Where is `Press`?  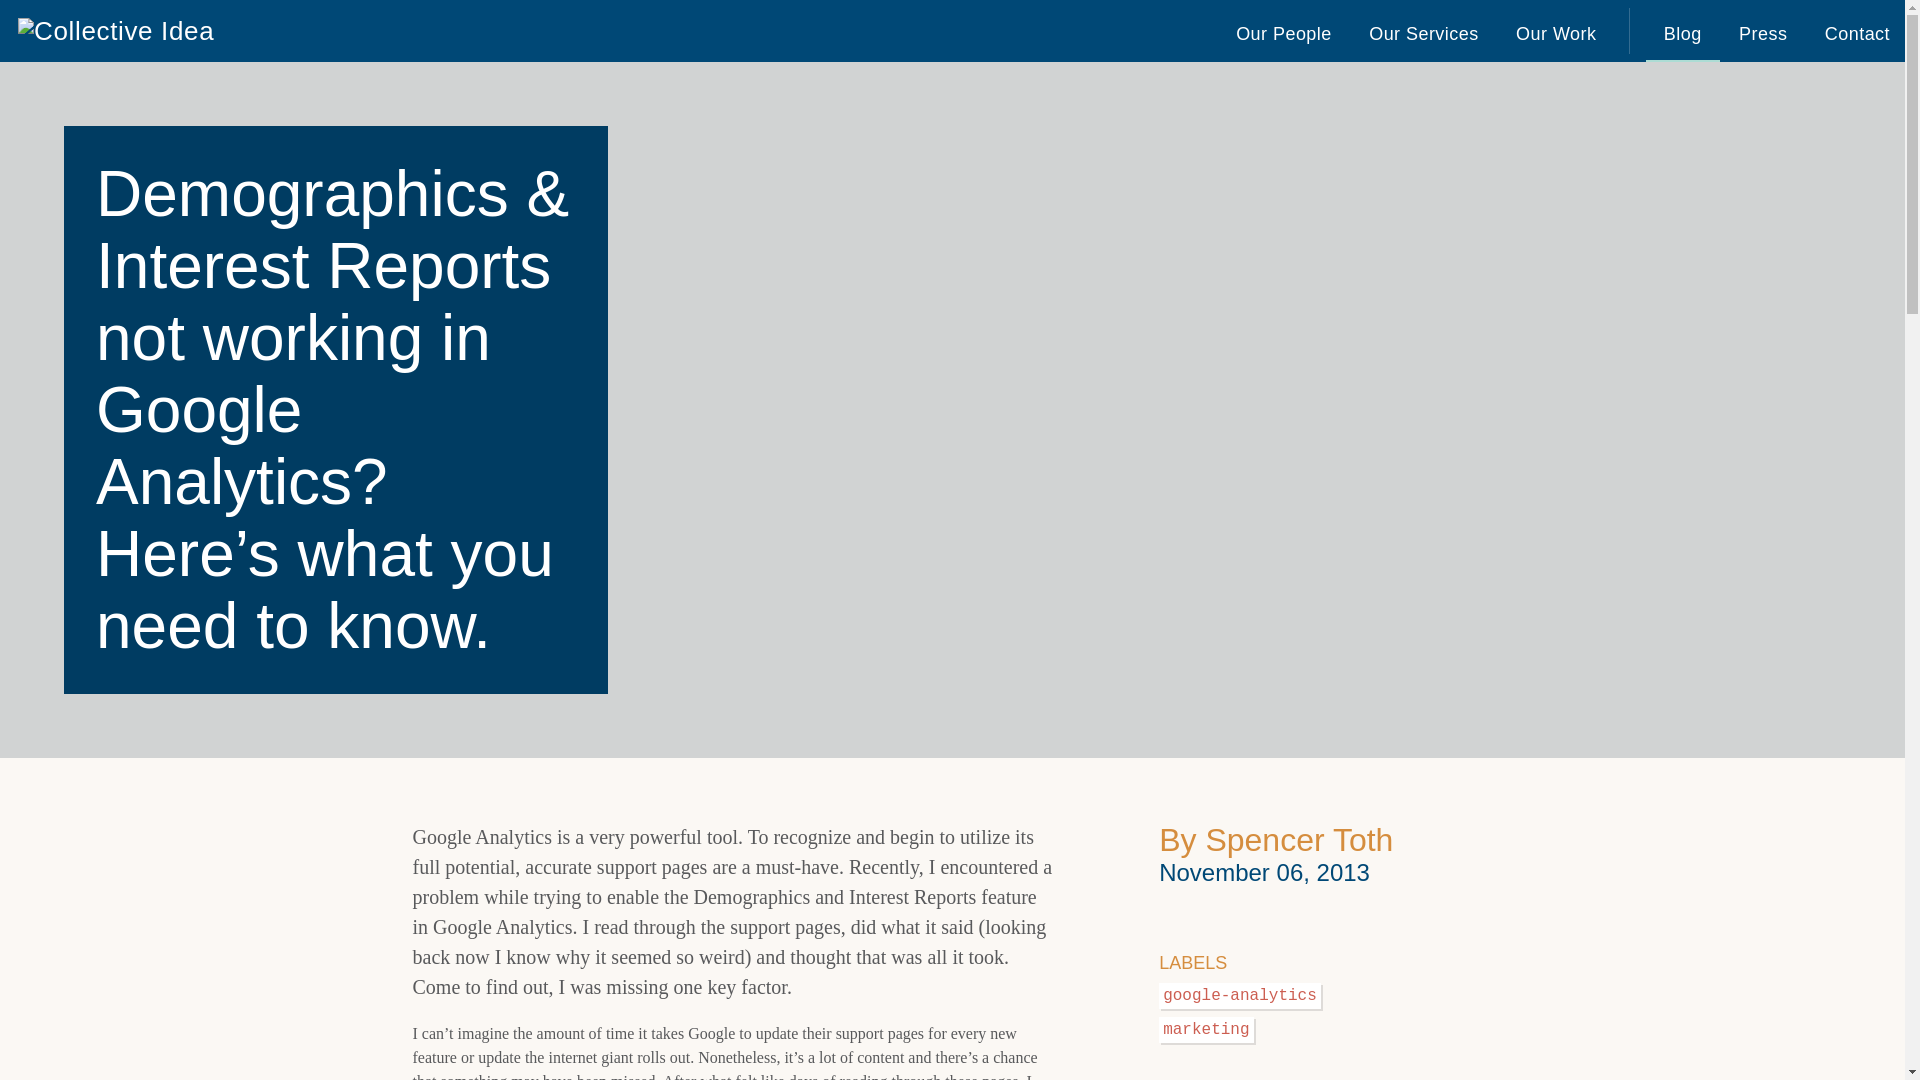
Press is located at coordinates (1762, 30).